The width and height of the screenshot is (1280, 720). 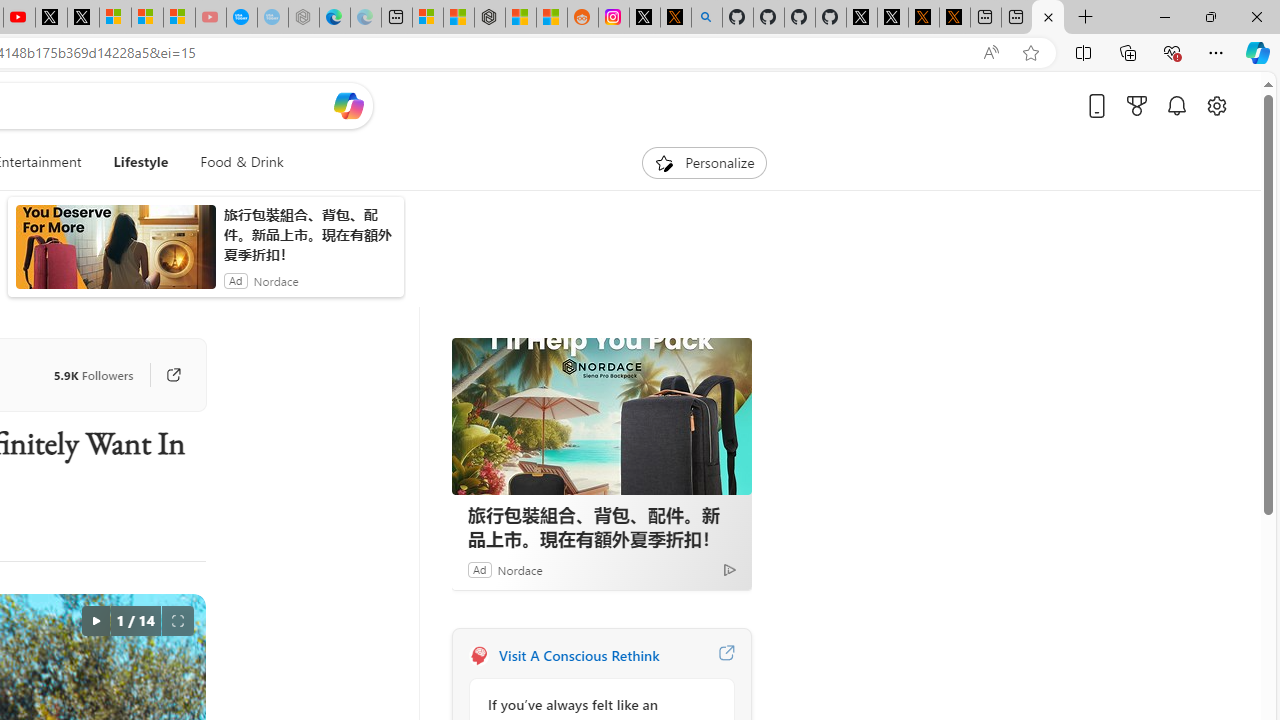 What do you see at coordinates (616, 548) in the screenshot?
I see `Check more alert details` at bounding box center [616, 548].